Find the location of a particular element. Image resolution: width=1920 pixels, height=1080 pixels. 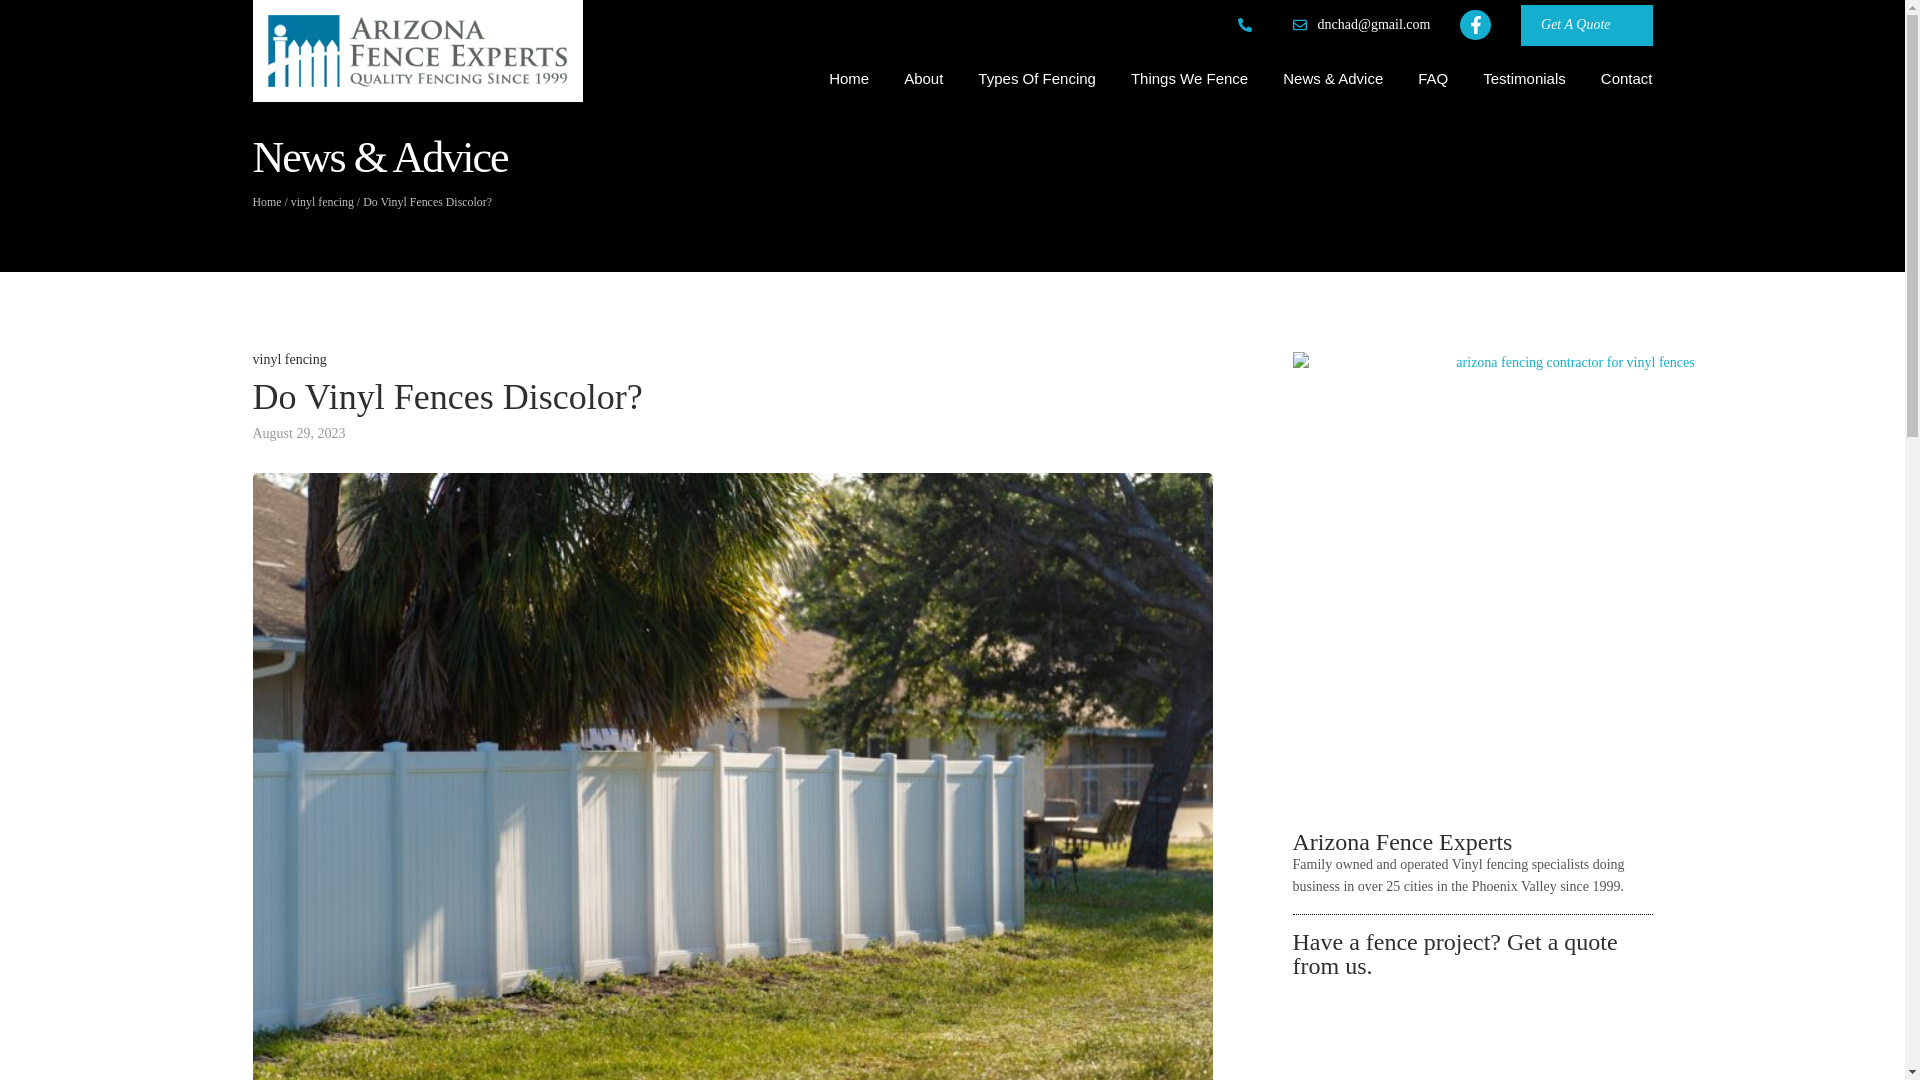

Things We Fence is located at coordinates (1189, 79).